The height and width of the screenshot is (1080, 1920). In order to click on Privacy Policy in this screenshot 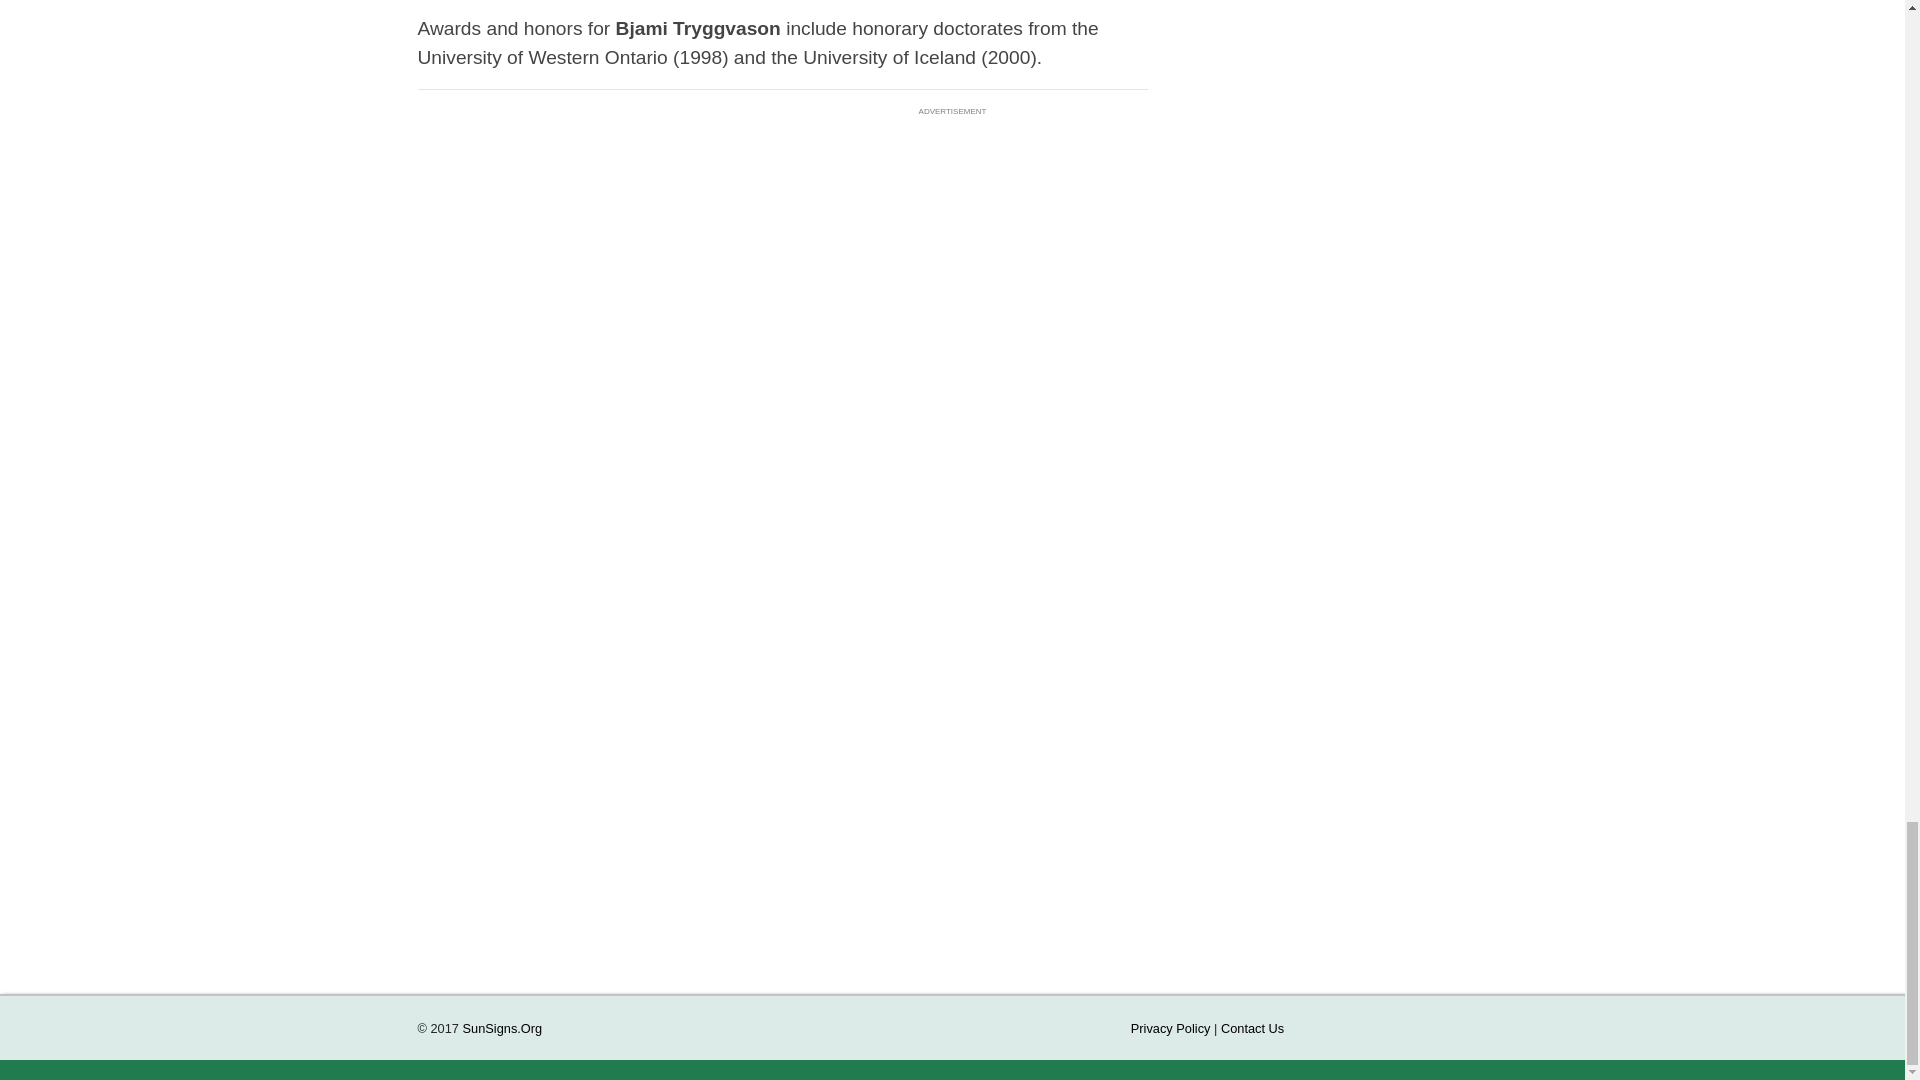, I will do `click(1170, 1028)`.